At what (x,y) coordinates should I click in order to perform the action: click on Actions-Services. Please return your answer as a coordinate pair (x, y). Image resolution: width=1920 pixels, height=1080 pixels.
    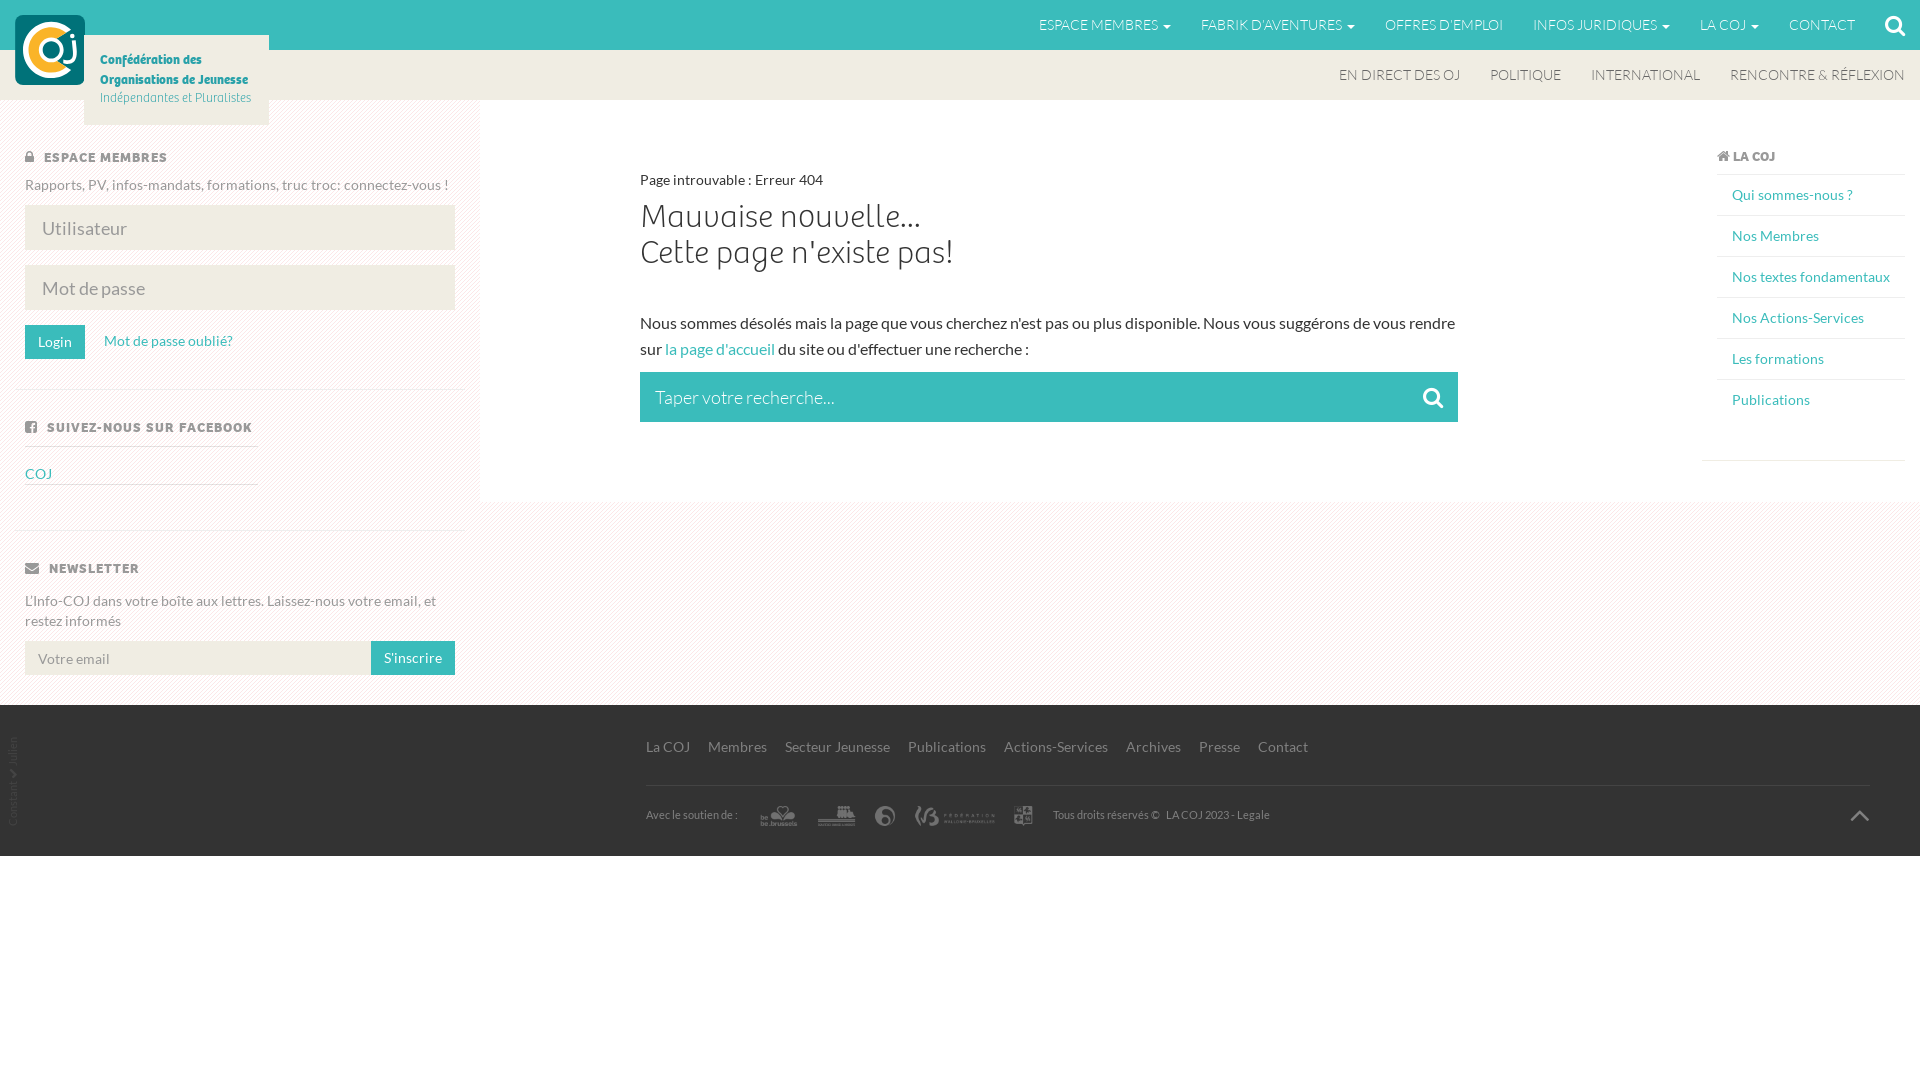
    Looking at the image, I should click on (1056, 746).